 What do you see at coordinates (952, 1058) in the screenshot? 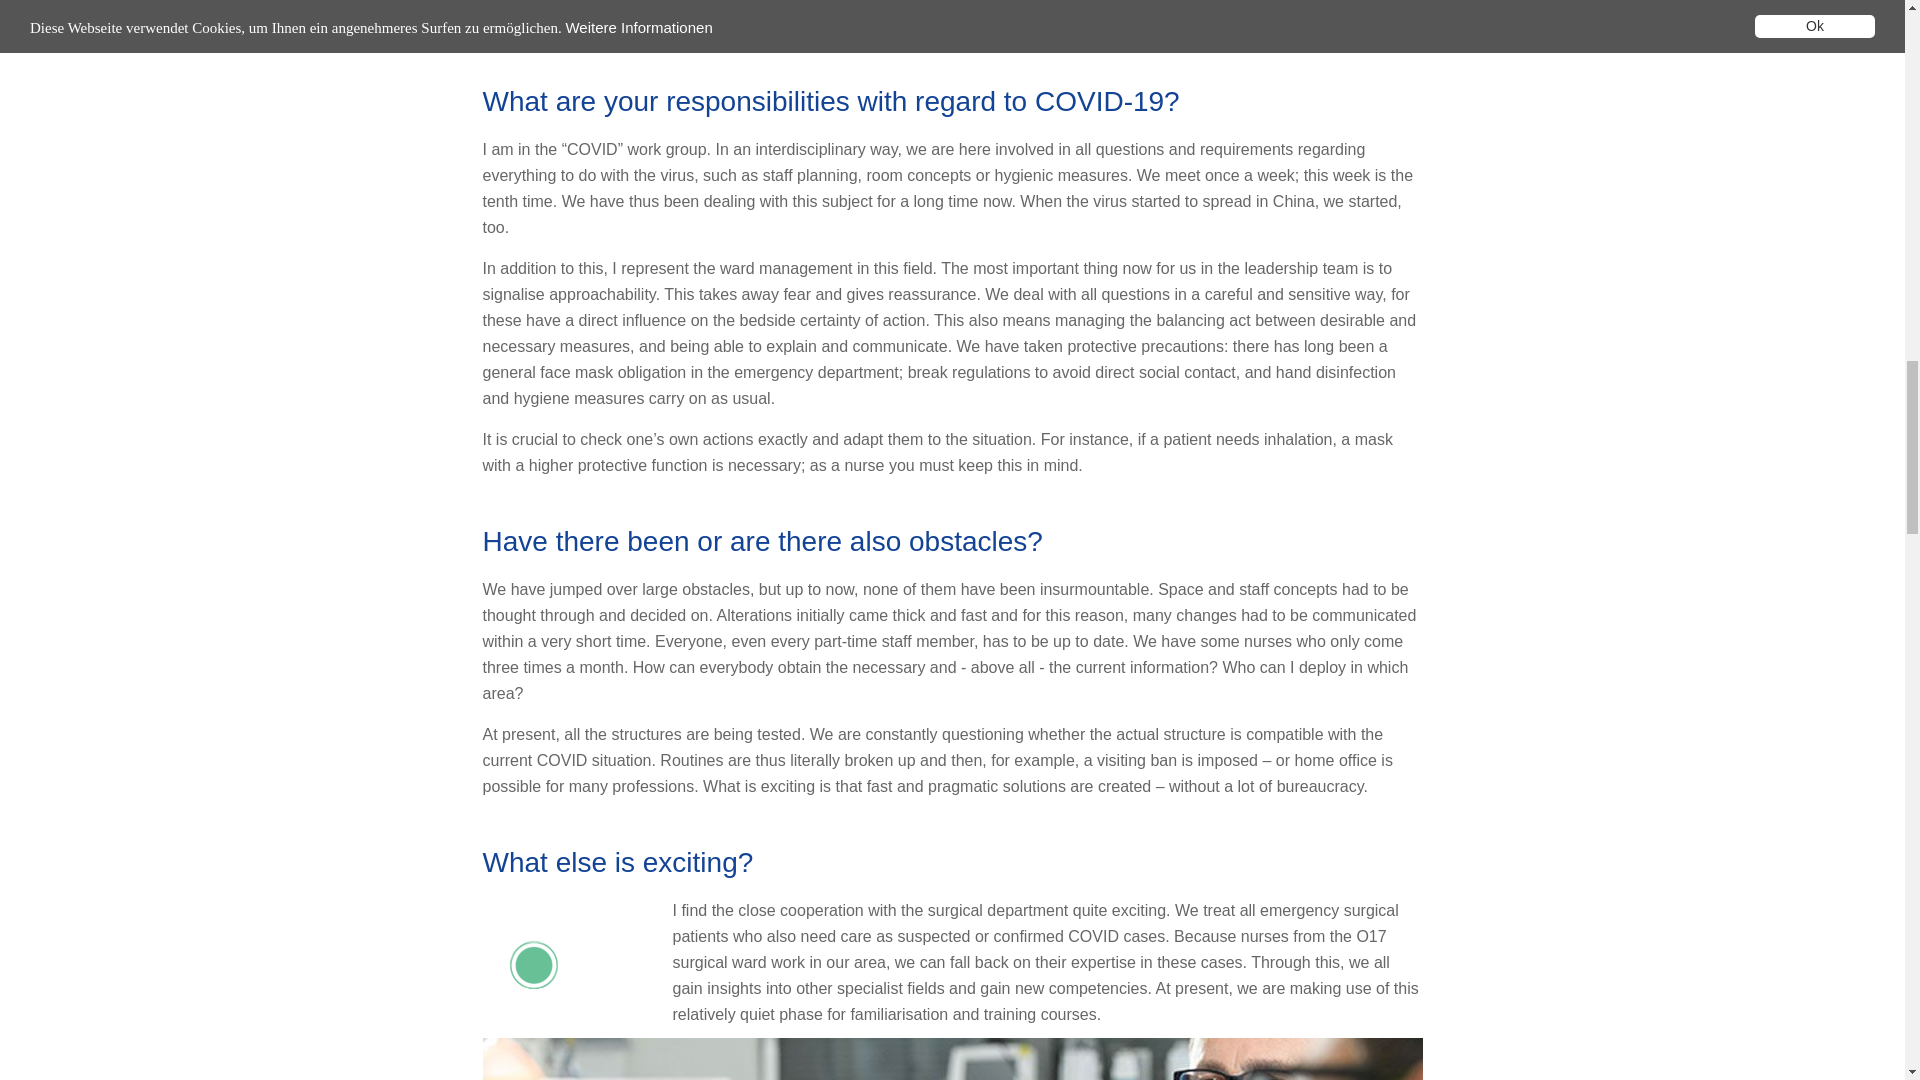
I see `Andreas M. and his colleagues` at bounding box center [952, 1058].